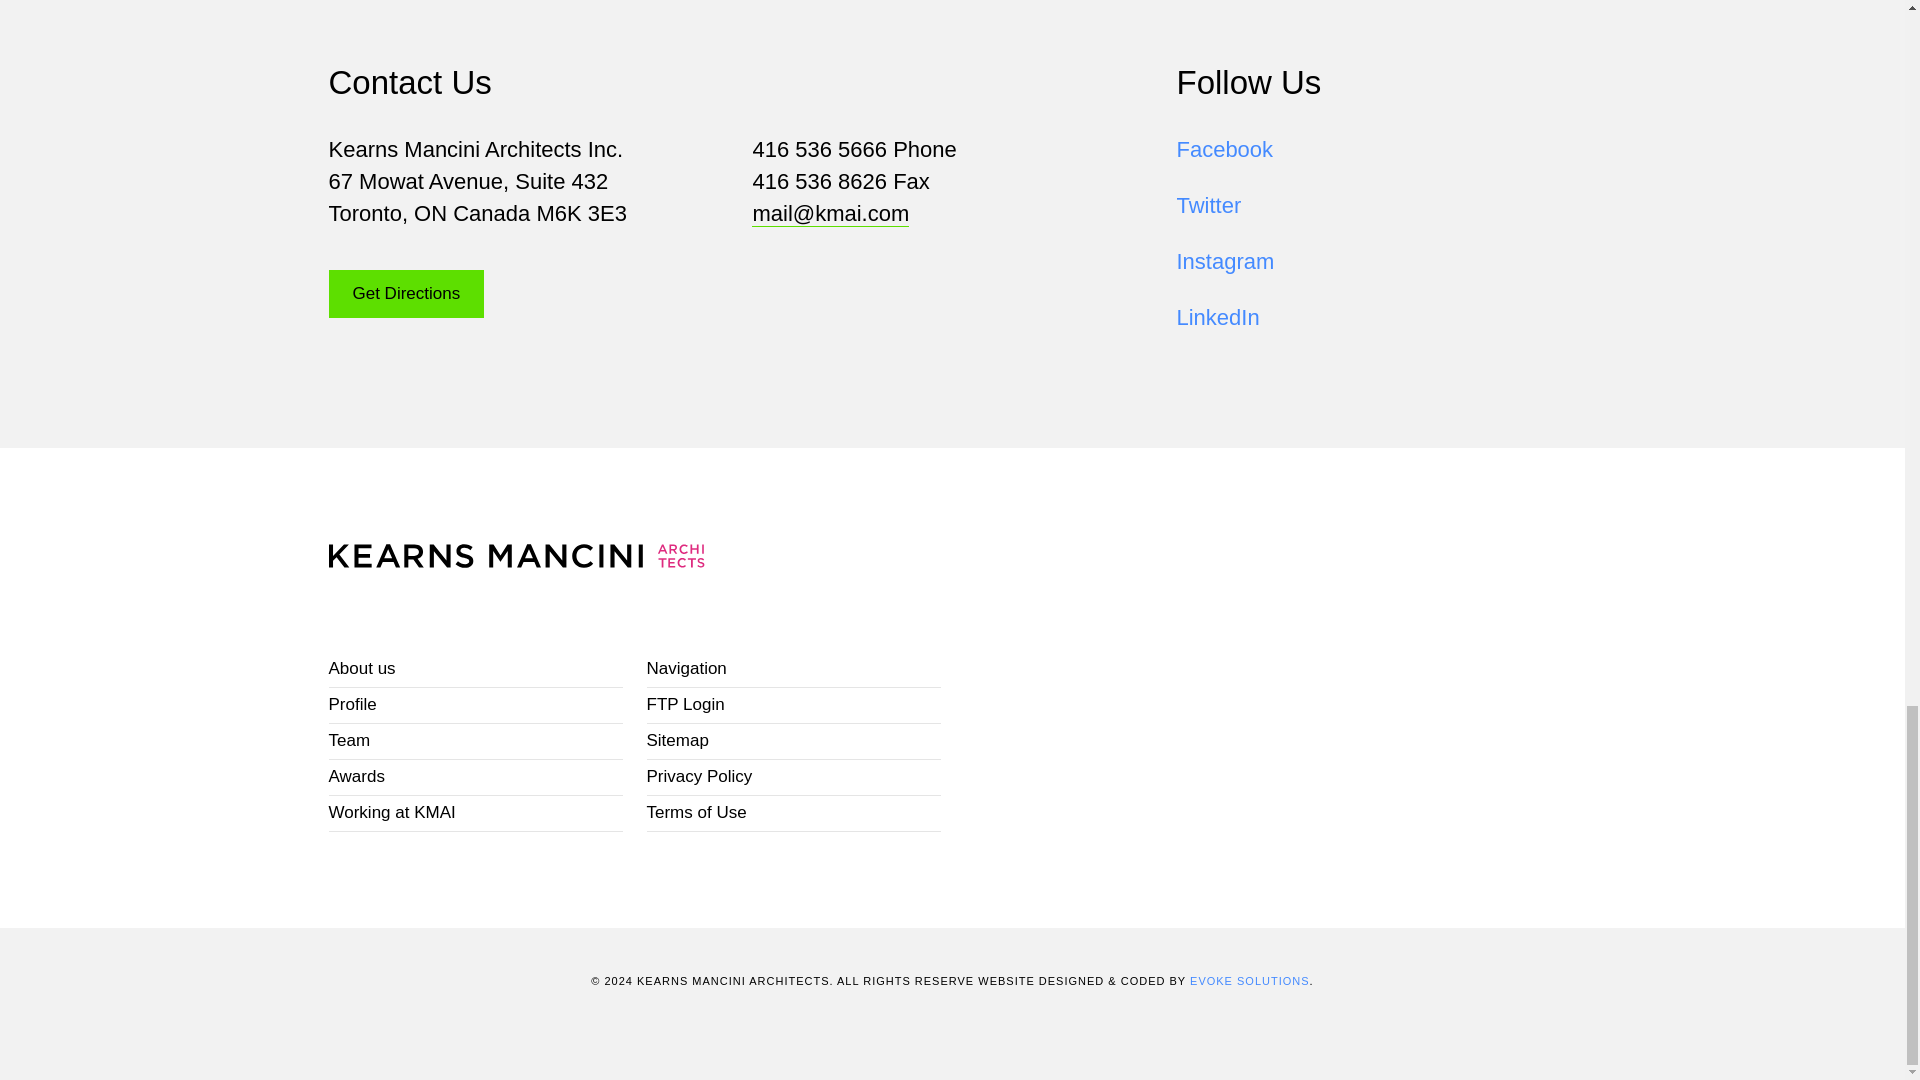  What do you see at coordinates (1208, 206) in the screenshot?
I see `Twitter` at bounding box center [1208, 206].